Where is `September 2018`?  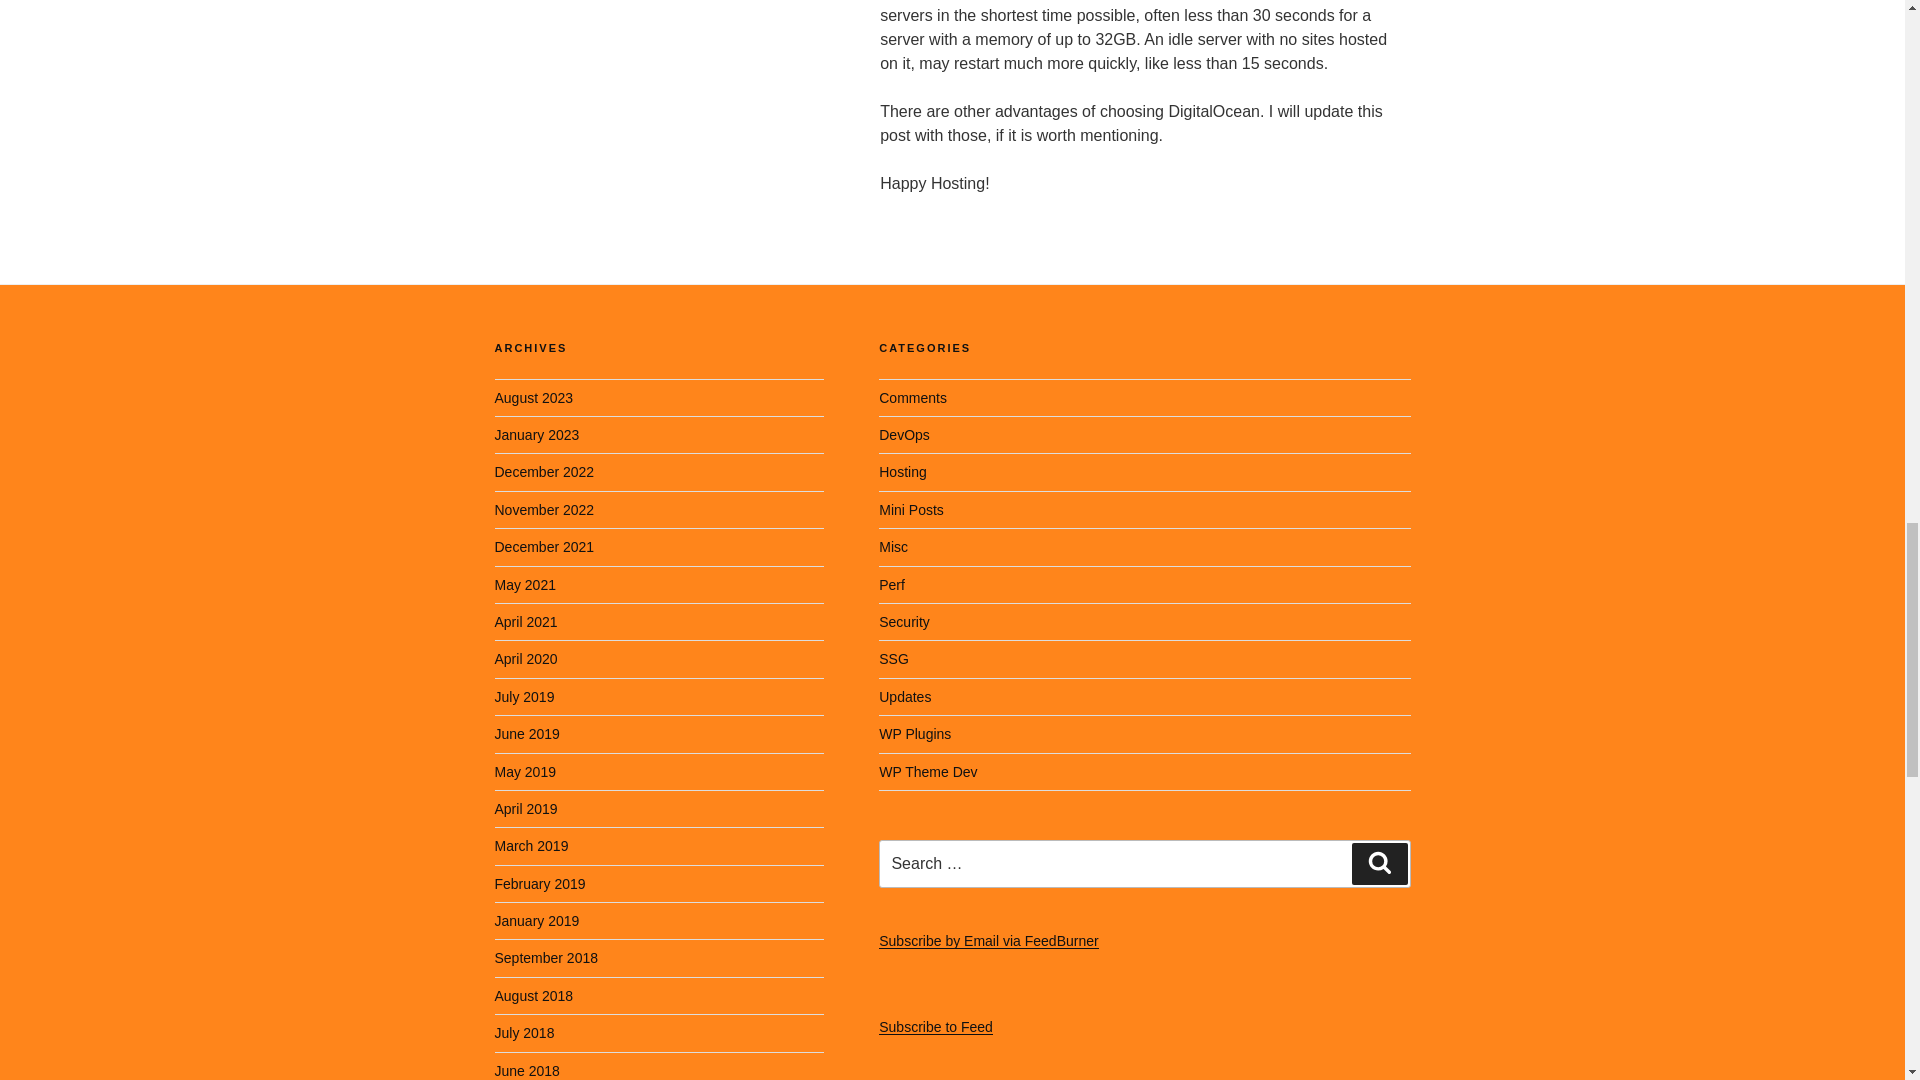
September 2018 is located at coordinates (545, 958).